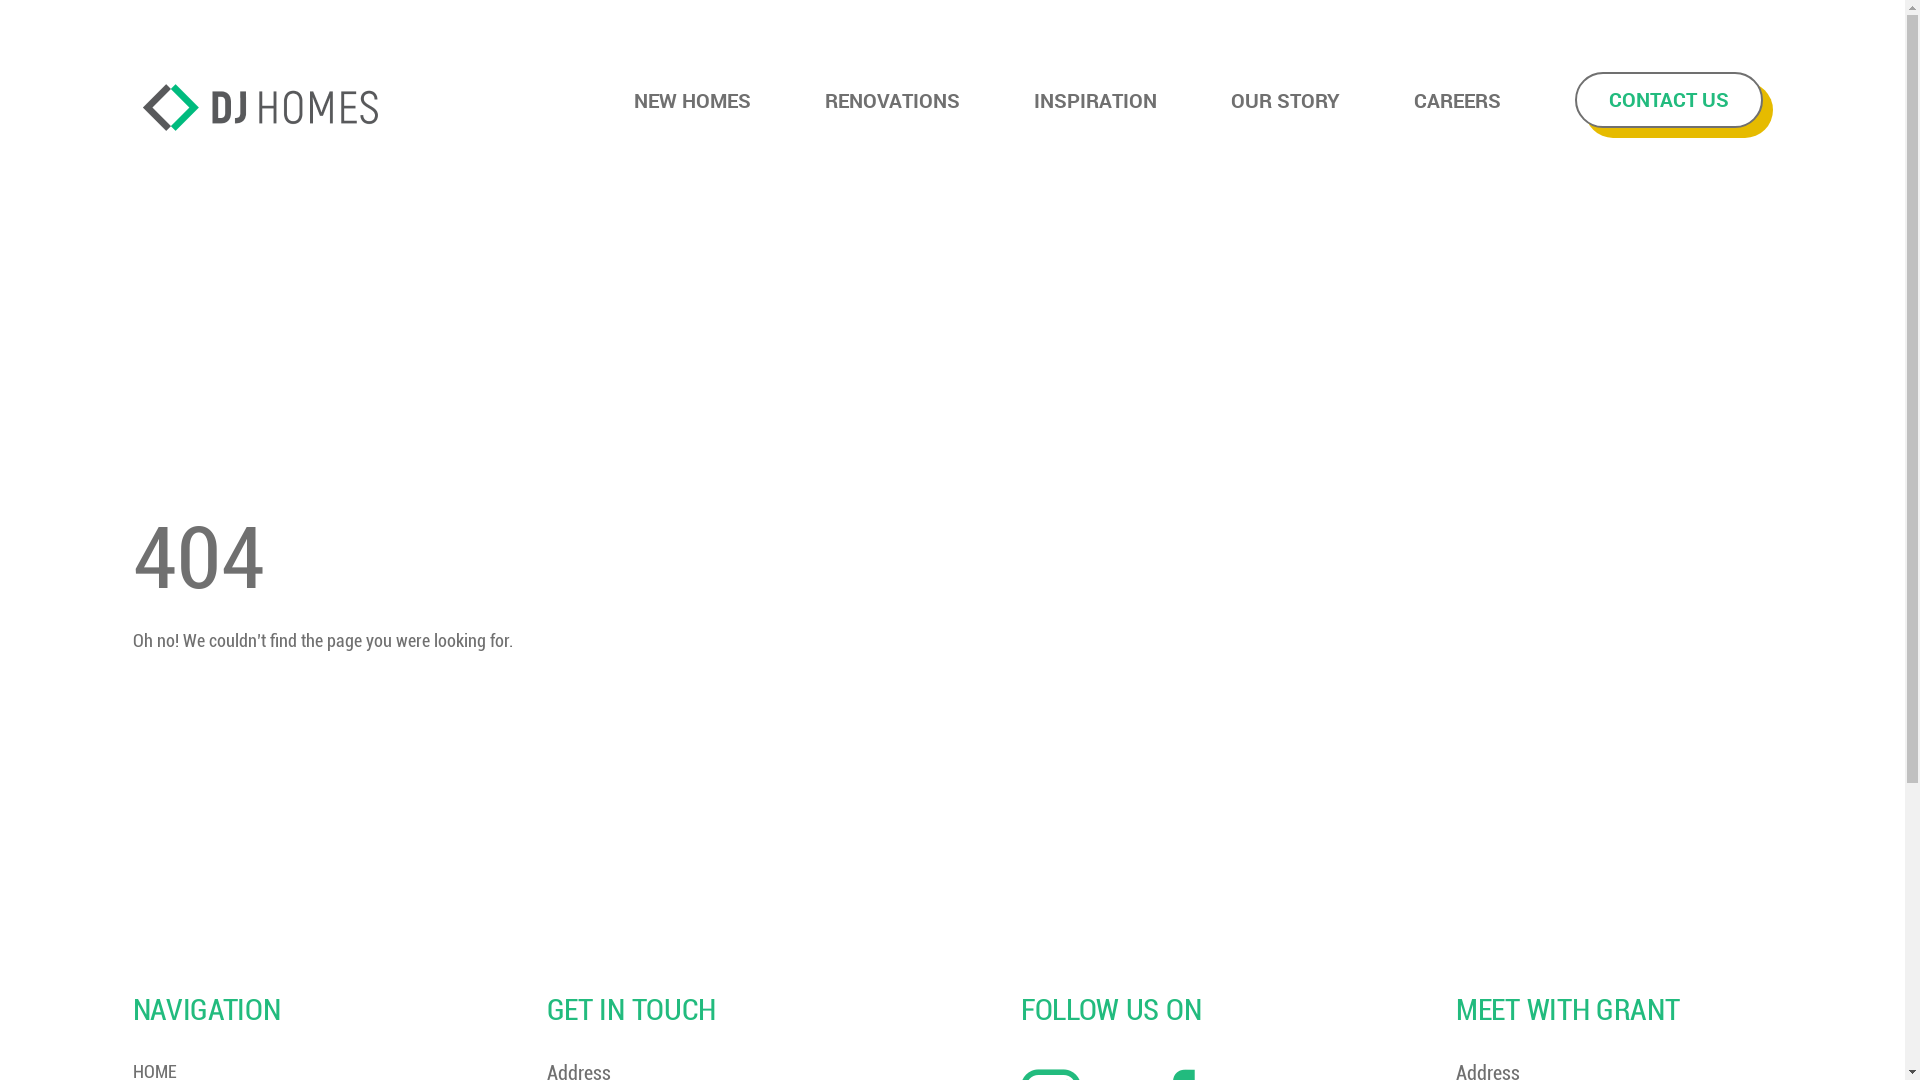 Image resolution: width=1920 pixels, height=1080 pixels. I want to click on CONTACT US, so click(1668, 100).